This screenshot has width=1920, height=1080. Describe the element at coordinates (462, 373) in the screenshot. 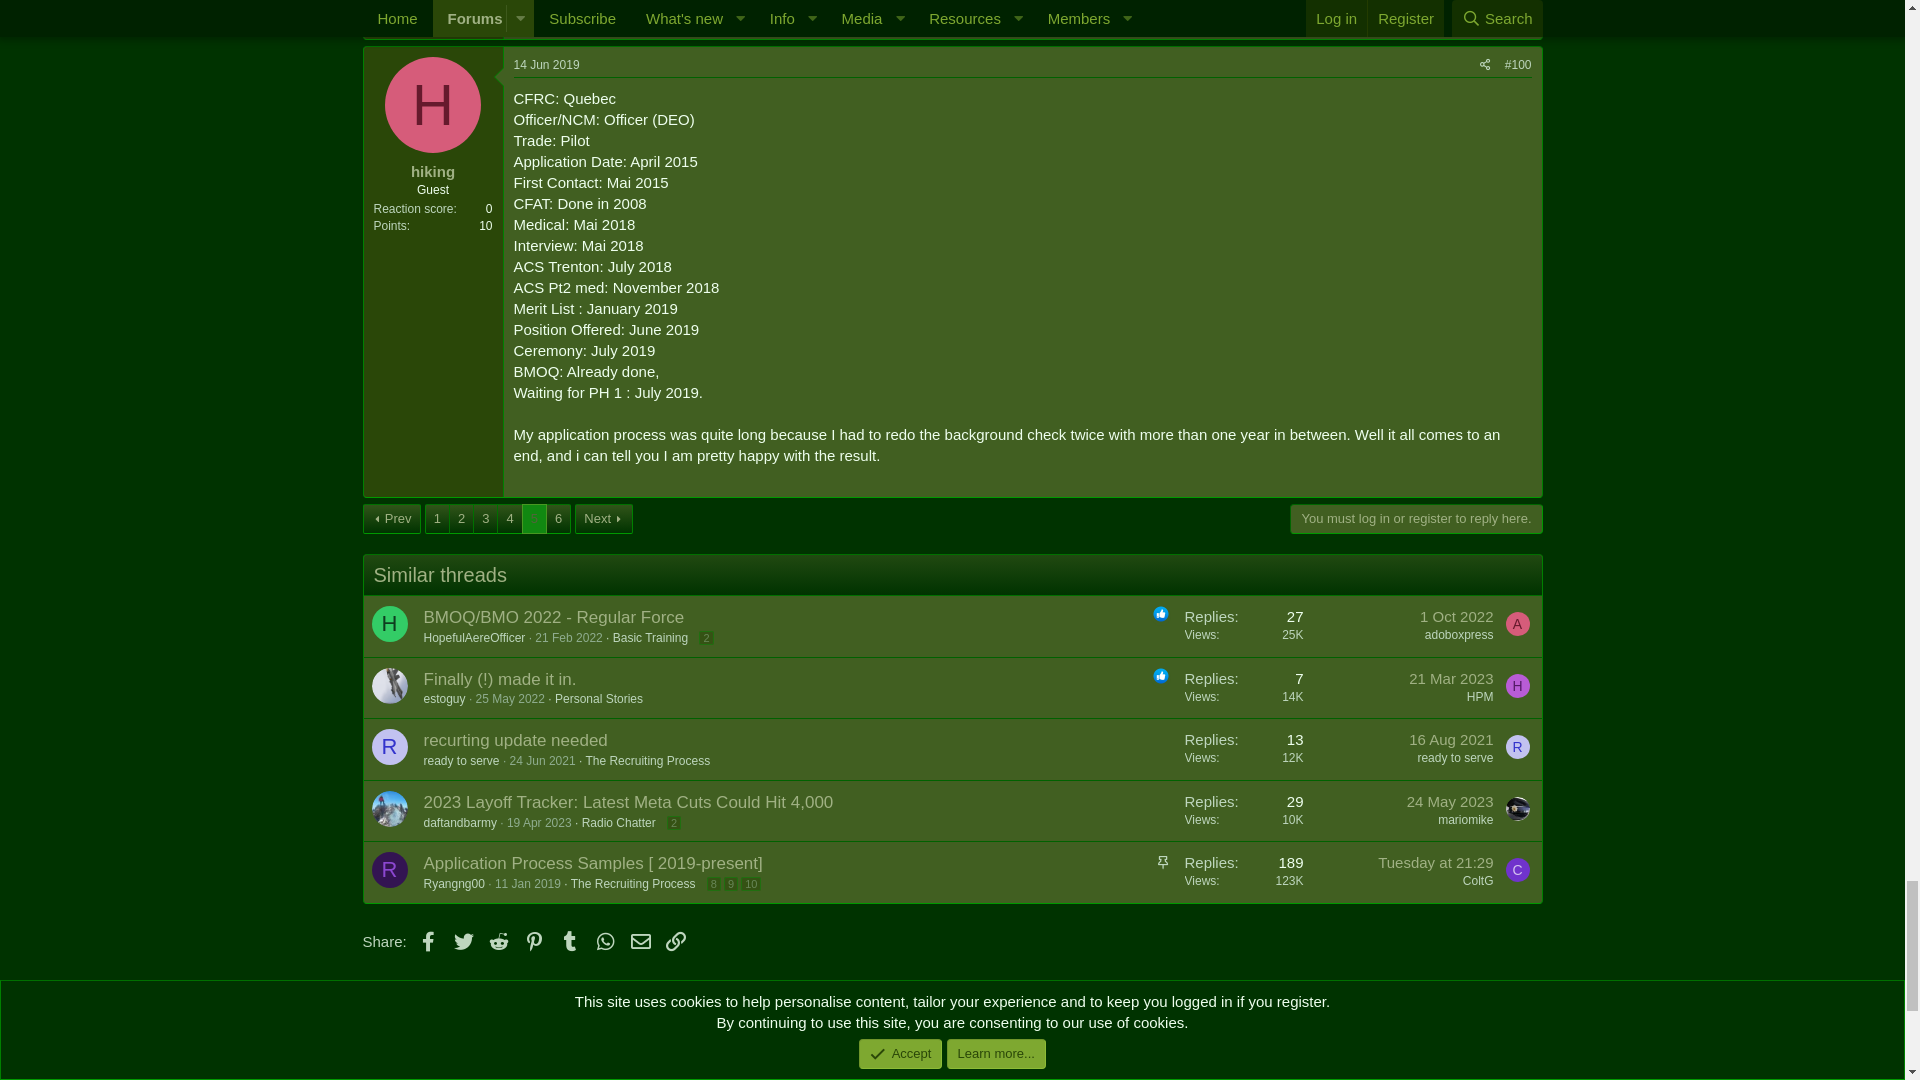

I see `2` at that location.